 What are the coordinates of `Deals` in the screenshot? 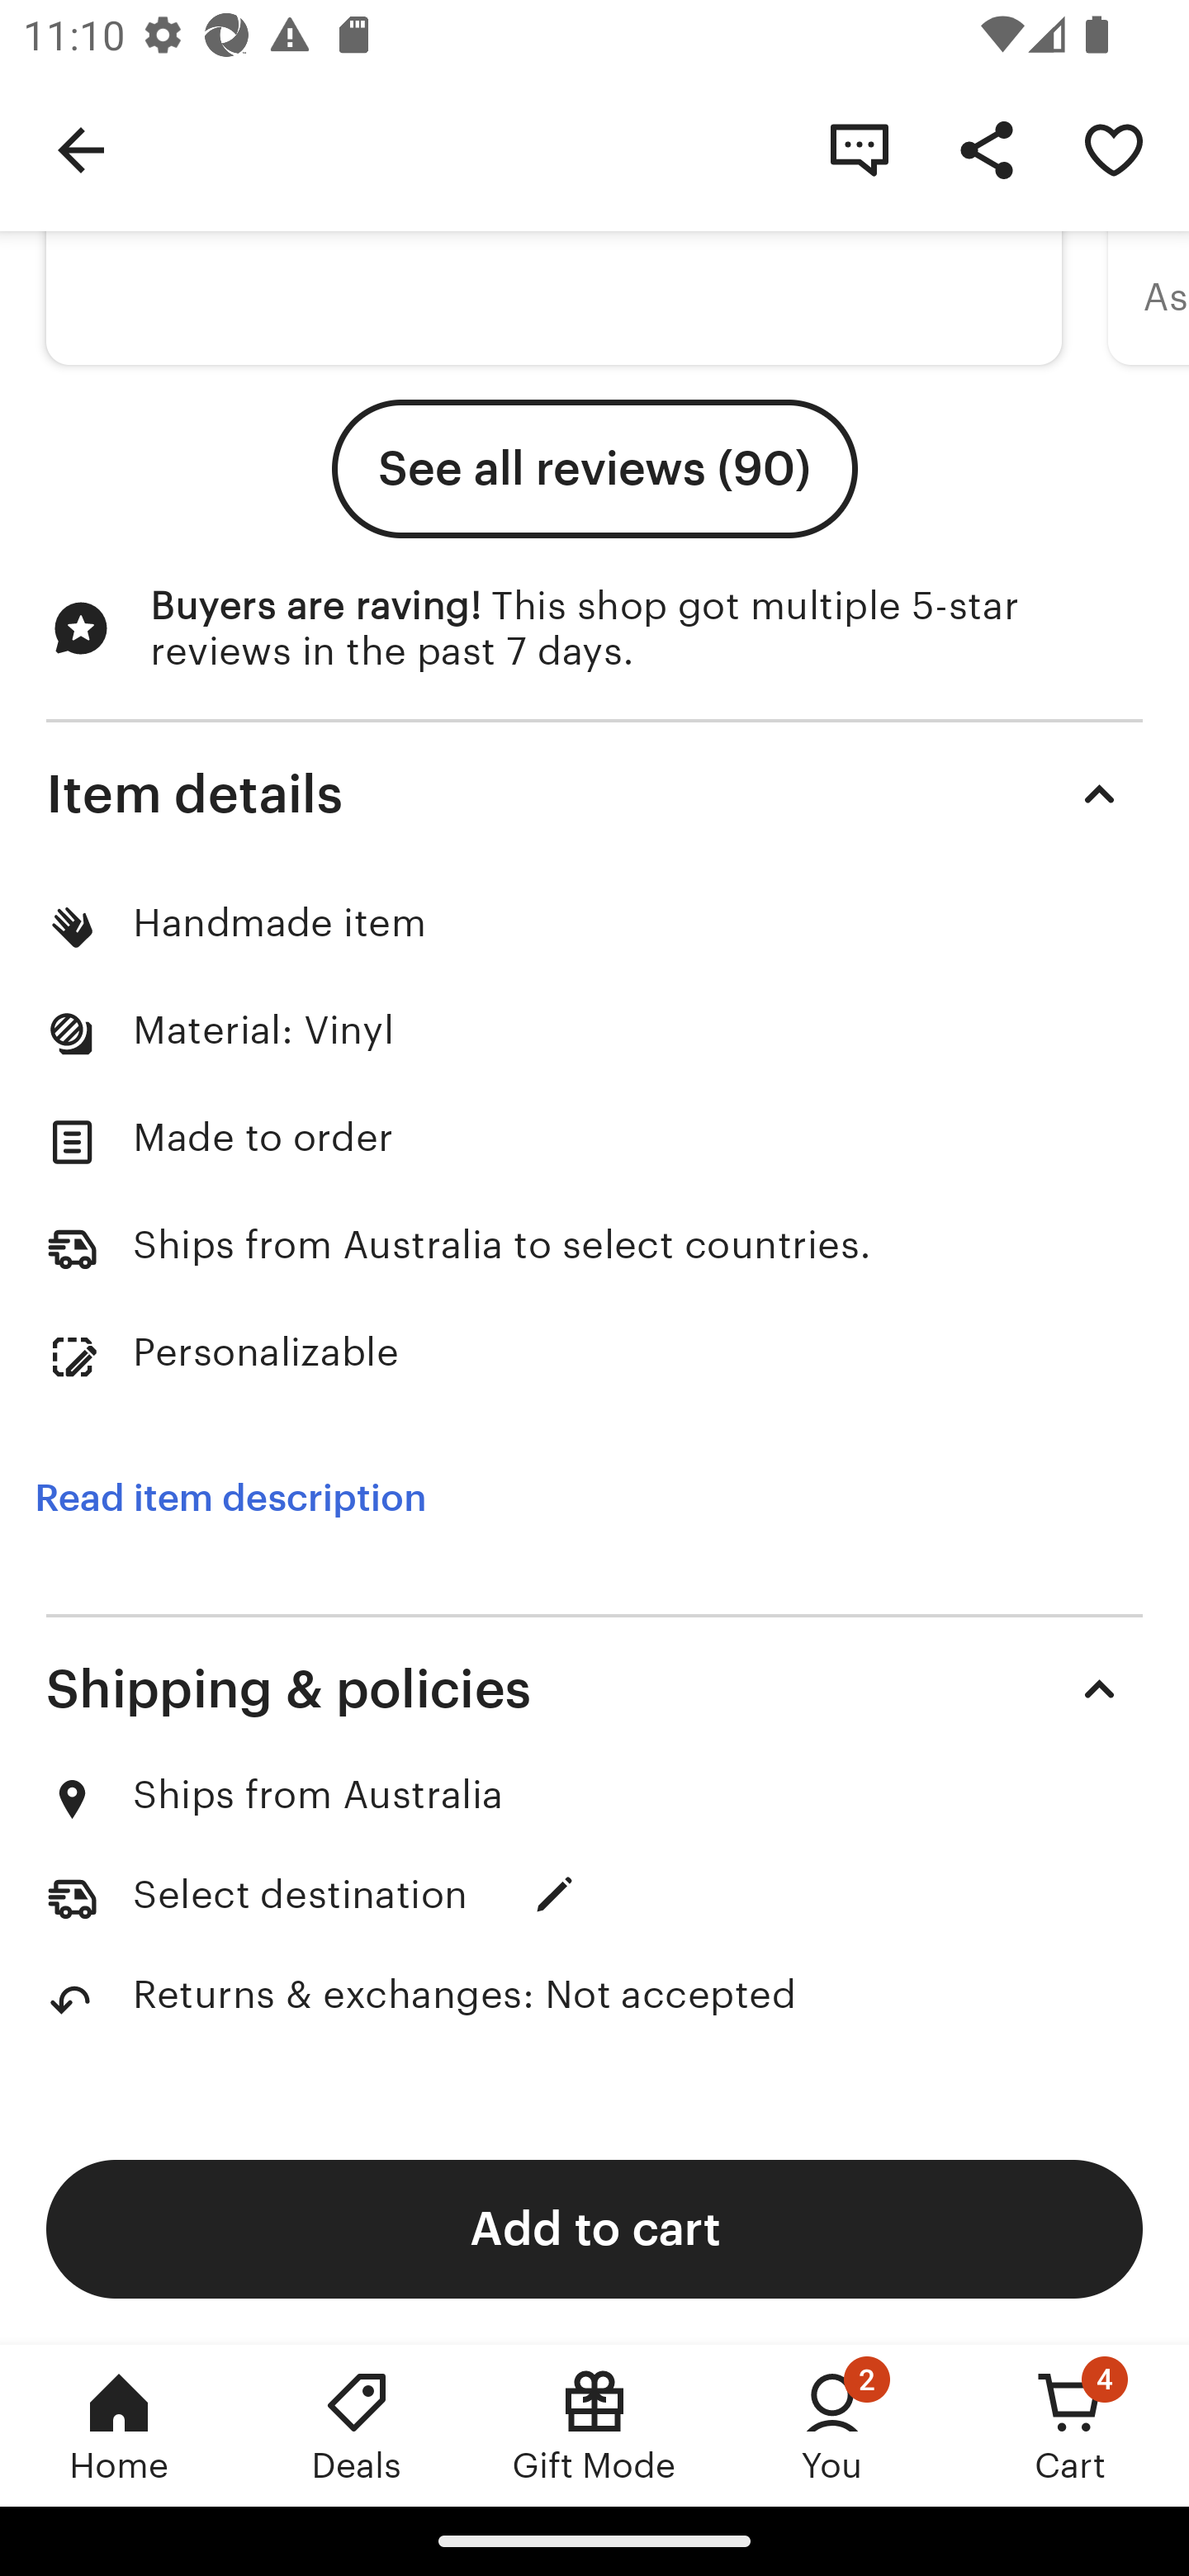 It's located at (357, 2425).